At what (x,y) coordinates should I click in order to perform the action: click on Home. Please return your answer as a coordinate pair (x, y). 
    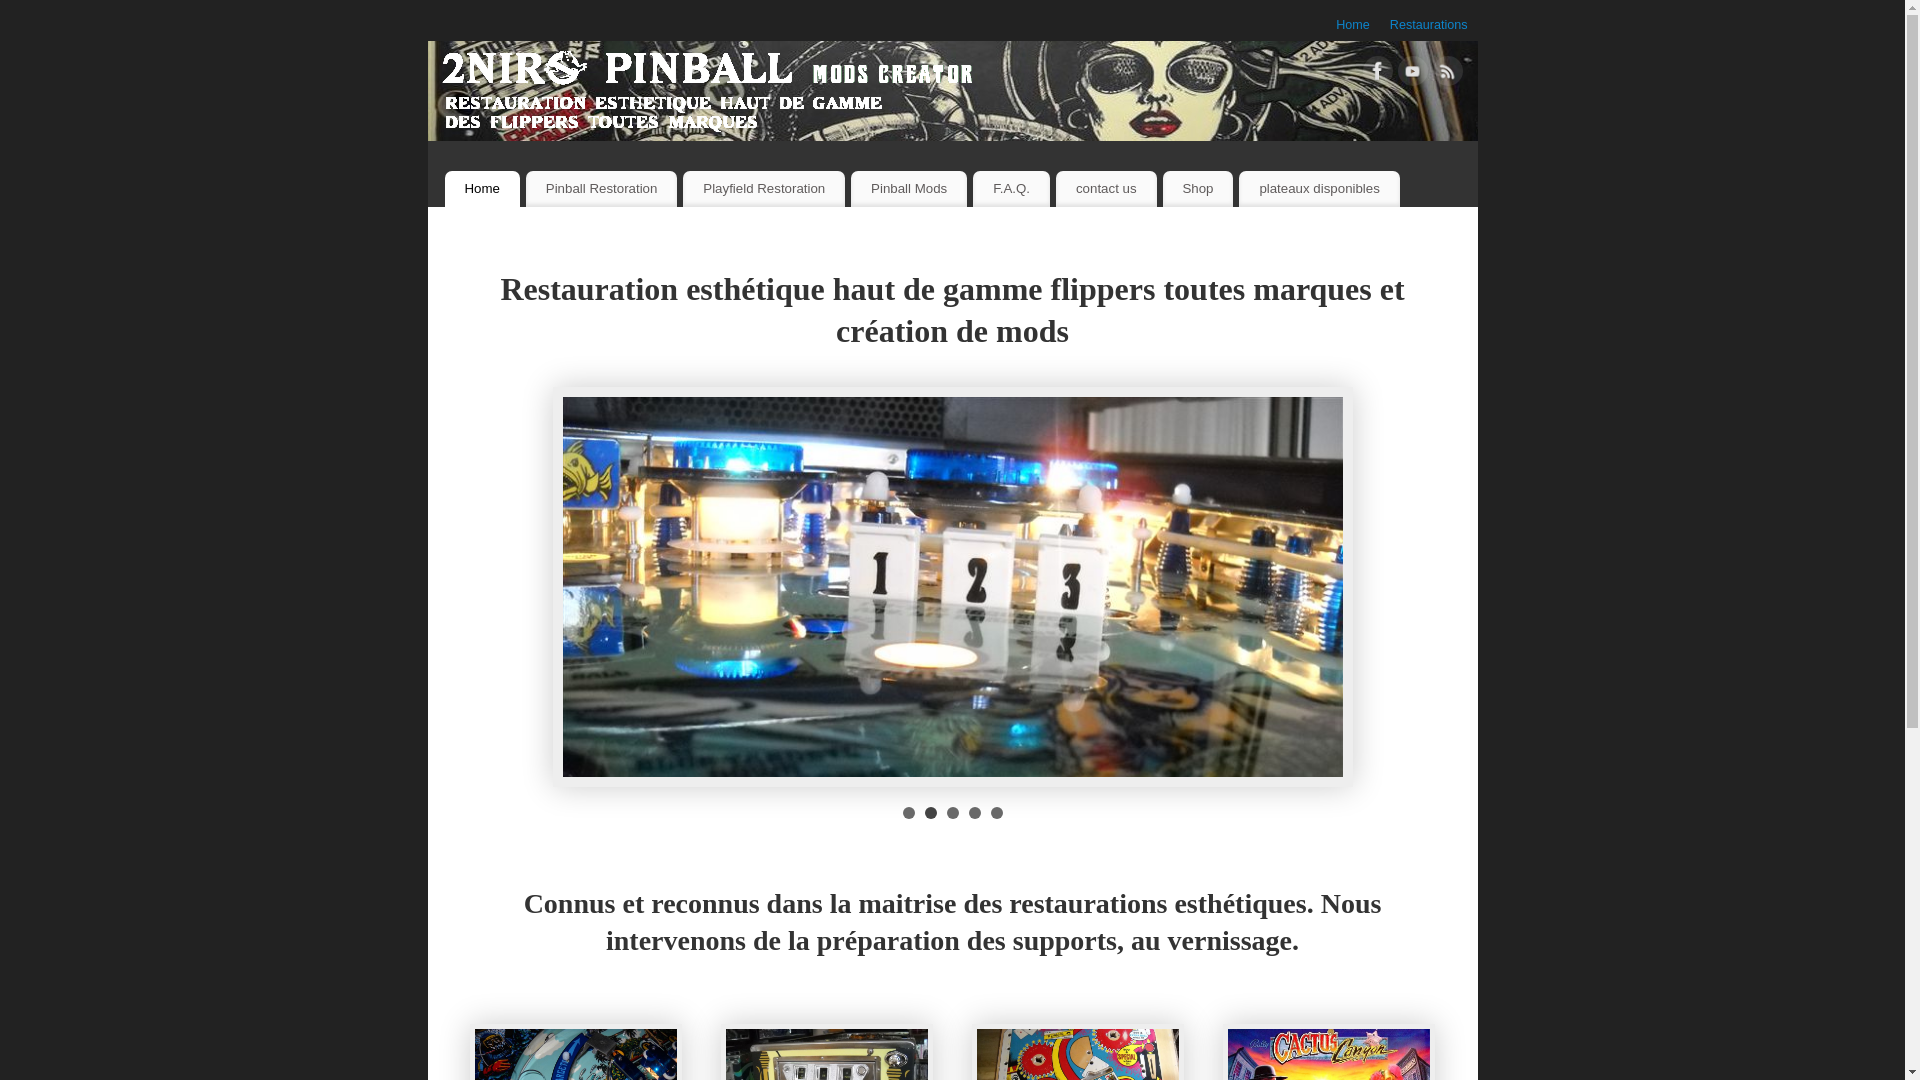
    Looking at the image, I should click on (1353, 25).